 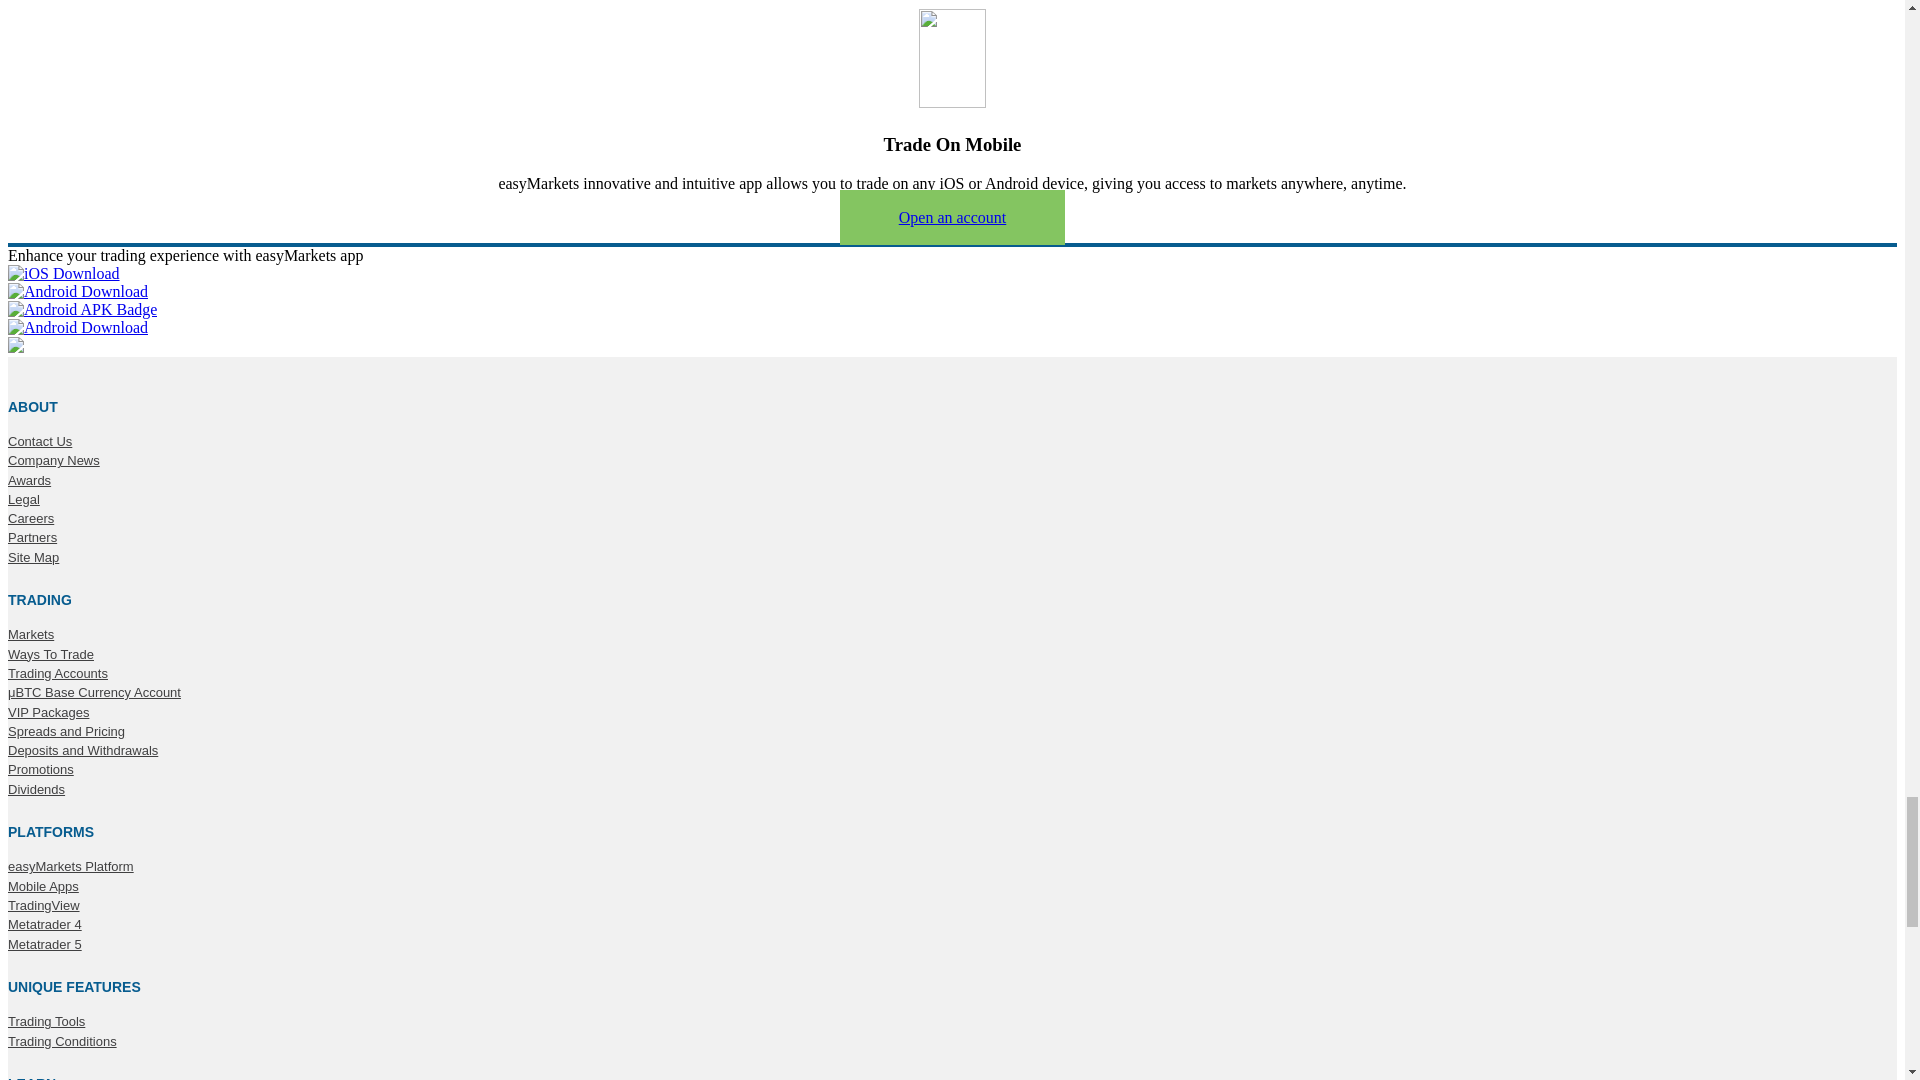 What do you see at coordinates (40, 442) in the screenshot?
I see `Contact Us` at bounding box center [40, 442].